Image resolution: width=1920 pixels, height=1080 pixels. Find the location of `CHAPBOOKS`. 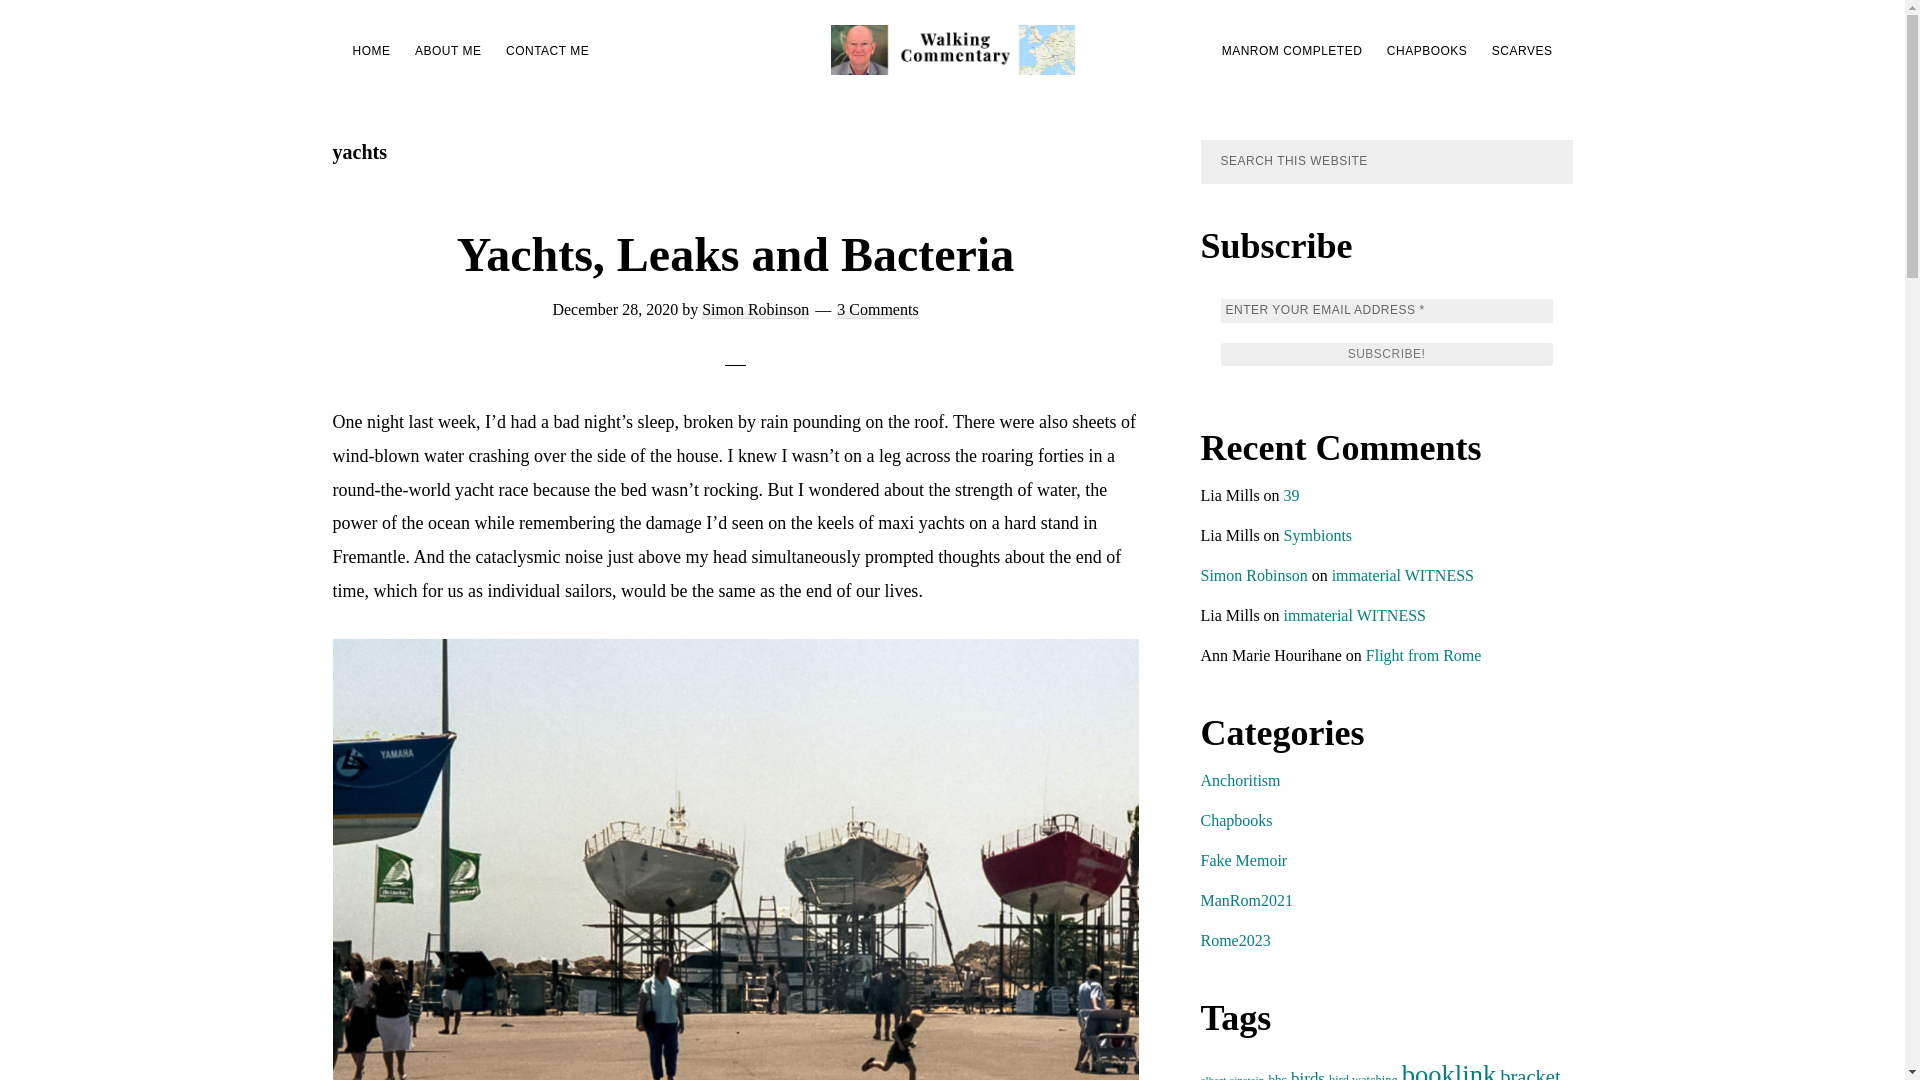

CHAPBOOKS is located at coordinates (1427, 50).